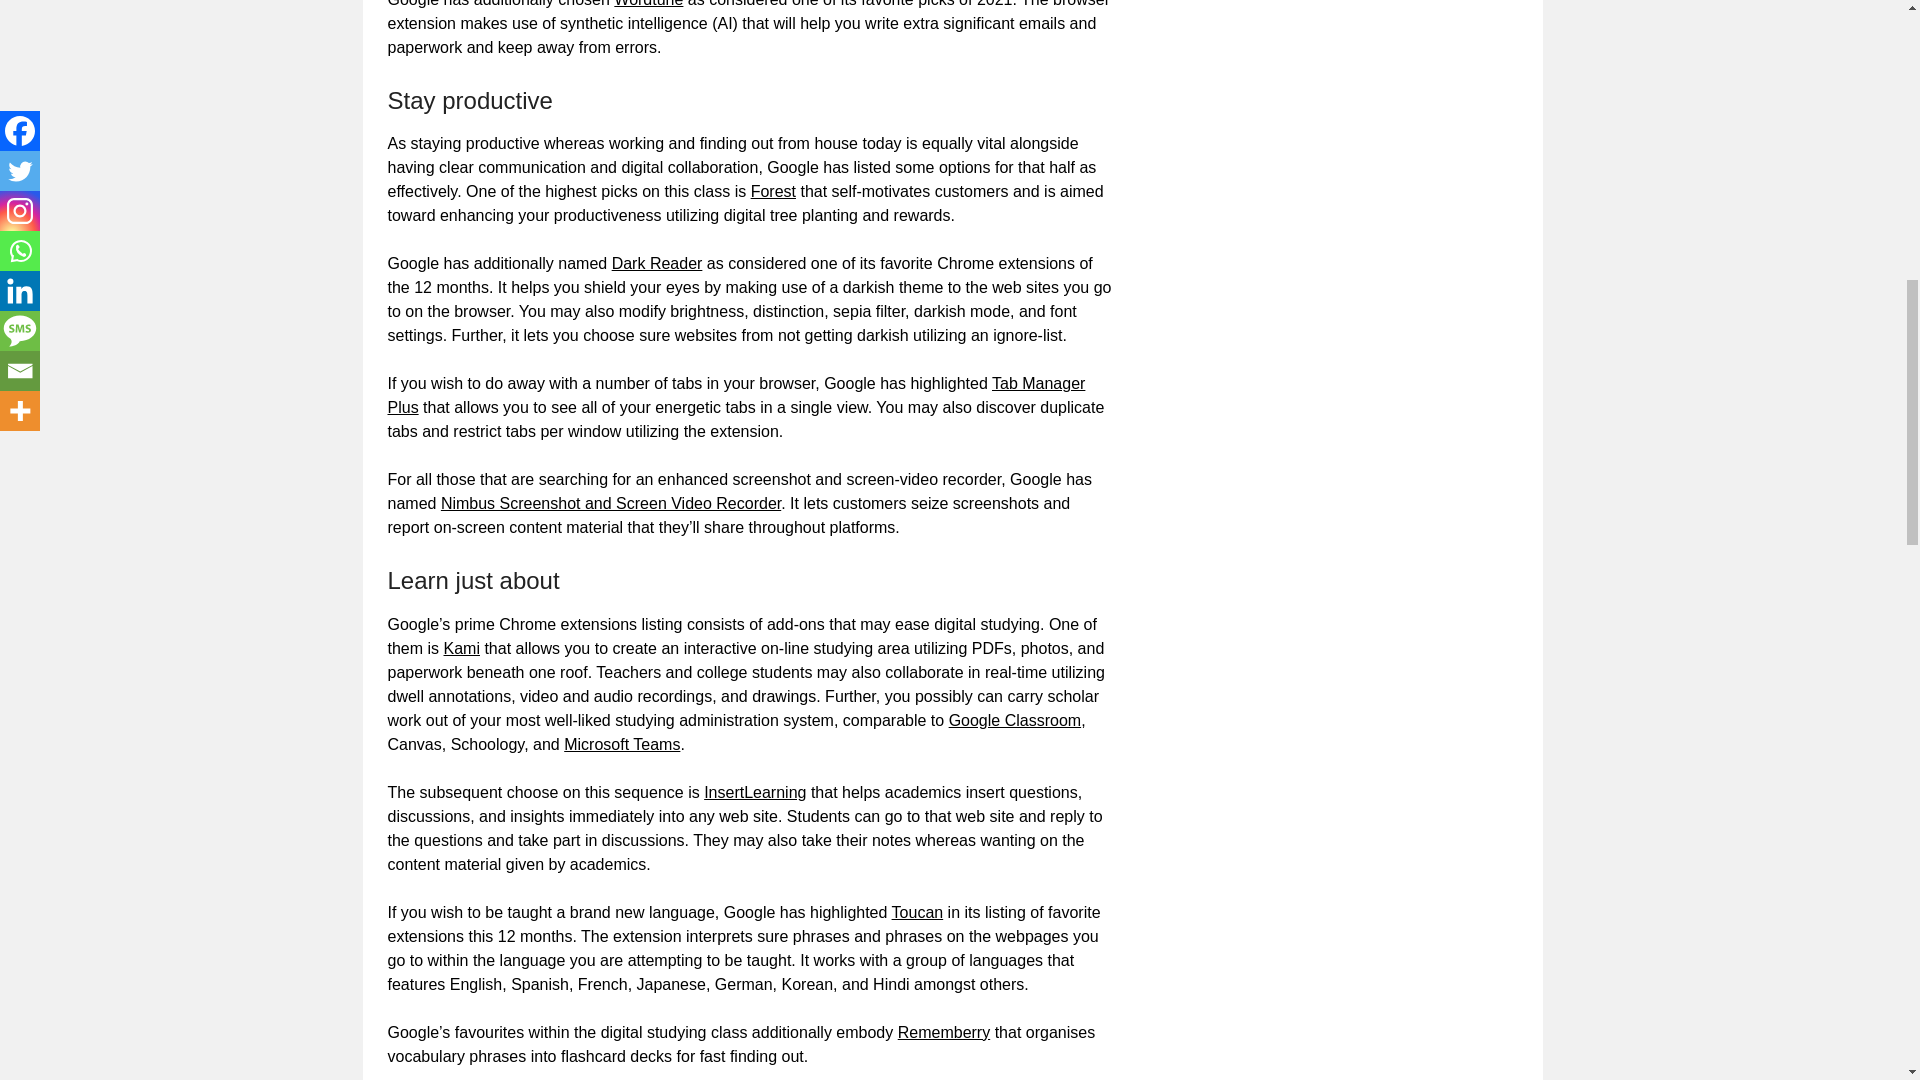 The height and width of the screenshot is (1080, 1920). I want to click on Wordtune, so click(648, 4).